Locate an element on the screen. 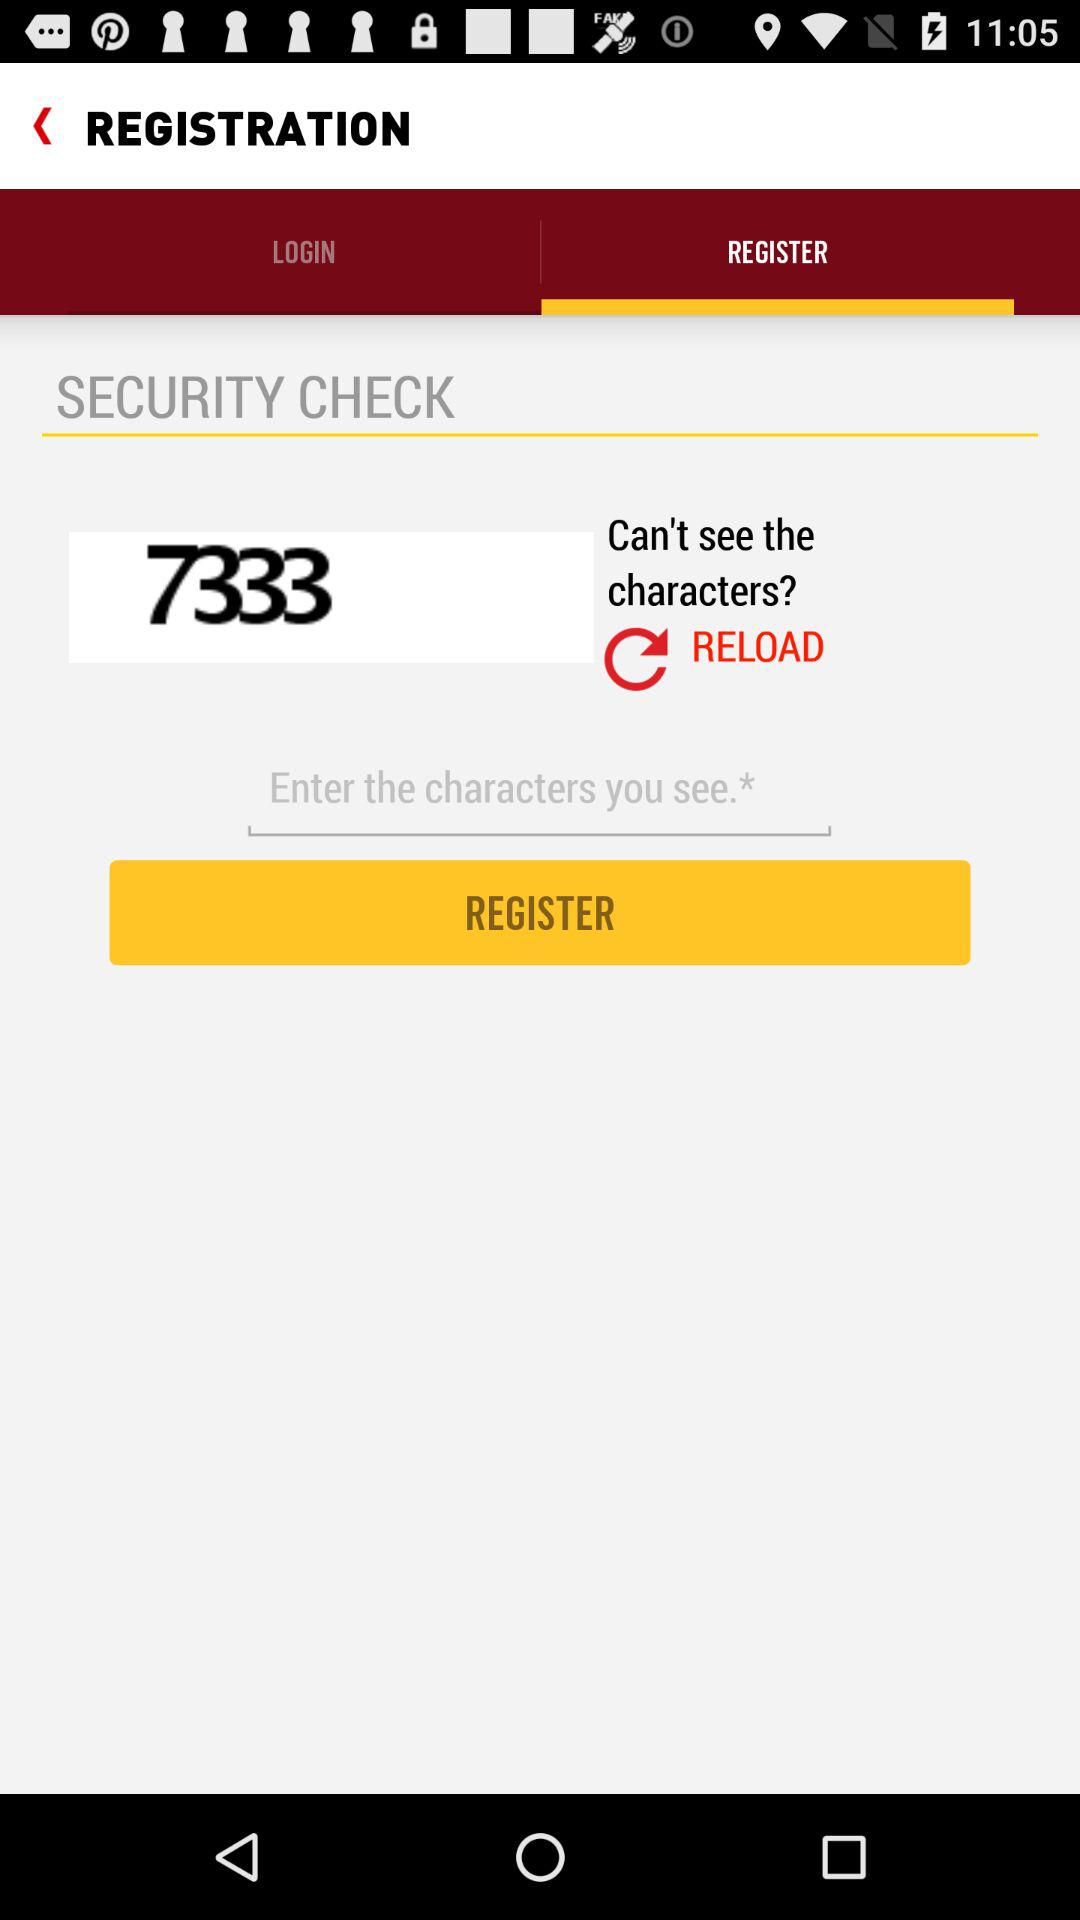 The width and height of the screenshot is (1080, 1920). tap icon next to reload item is located at coordinates (636, 659).